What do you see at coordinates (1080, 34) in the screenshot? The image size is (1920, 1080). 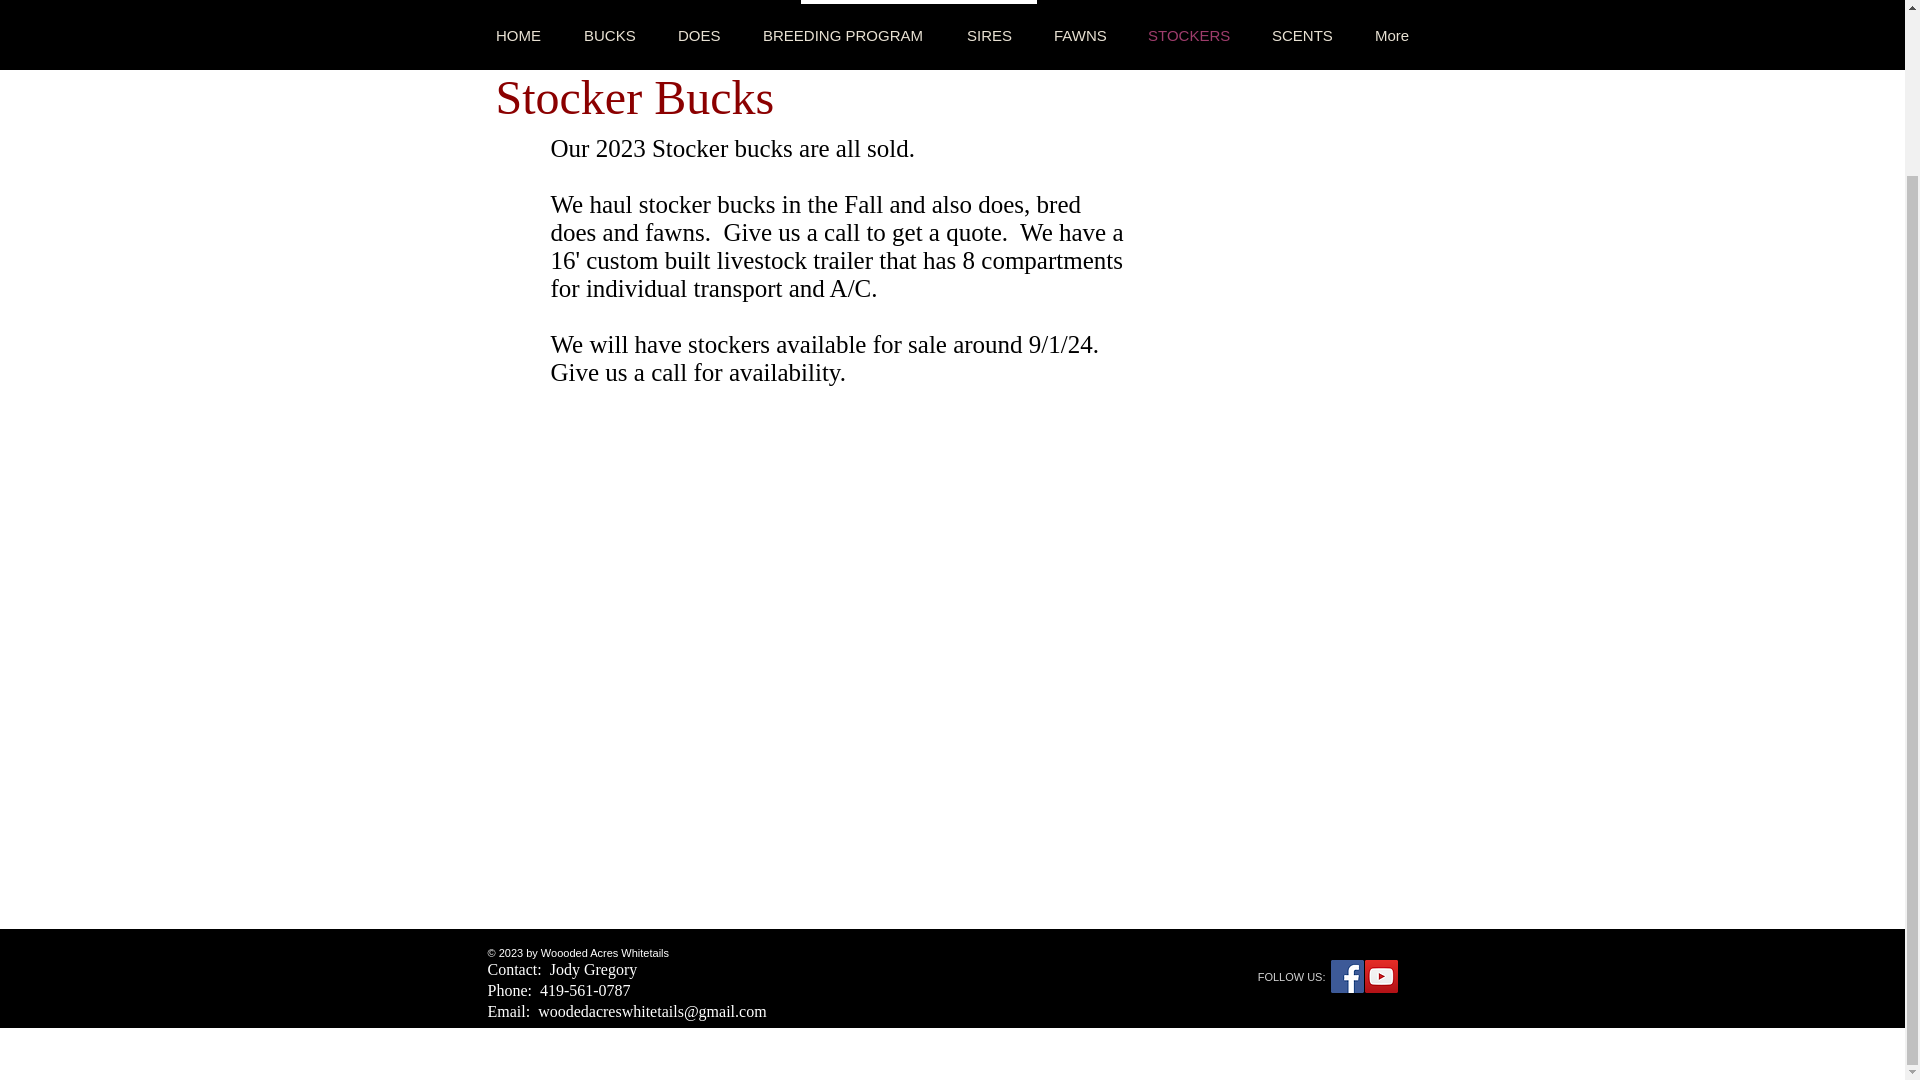 I see `FAWNS` at bounding box center [1080, 34].